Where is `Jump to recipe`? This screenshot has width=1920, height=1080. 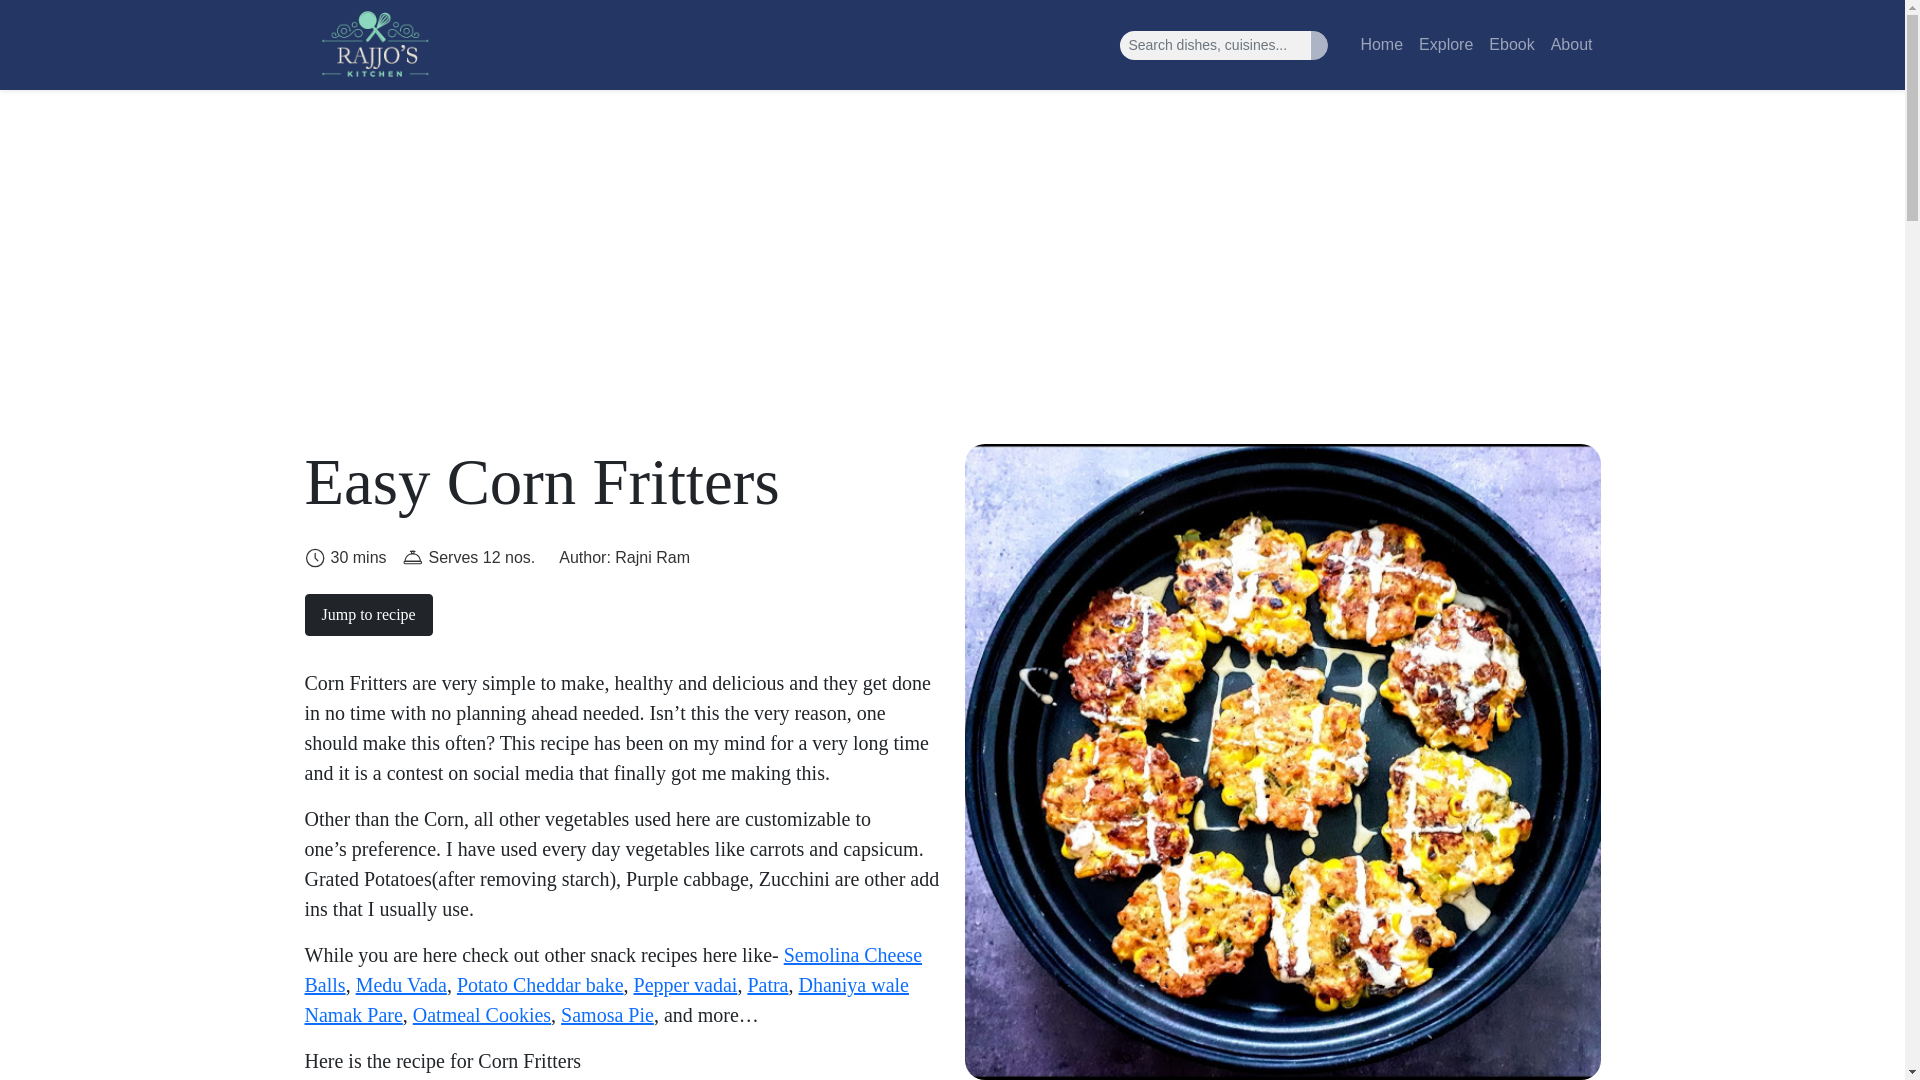 Jump to recipe is located at coordinates (368, 615).